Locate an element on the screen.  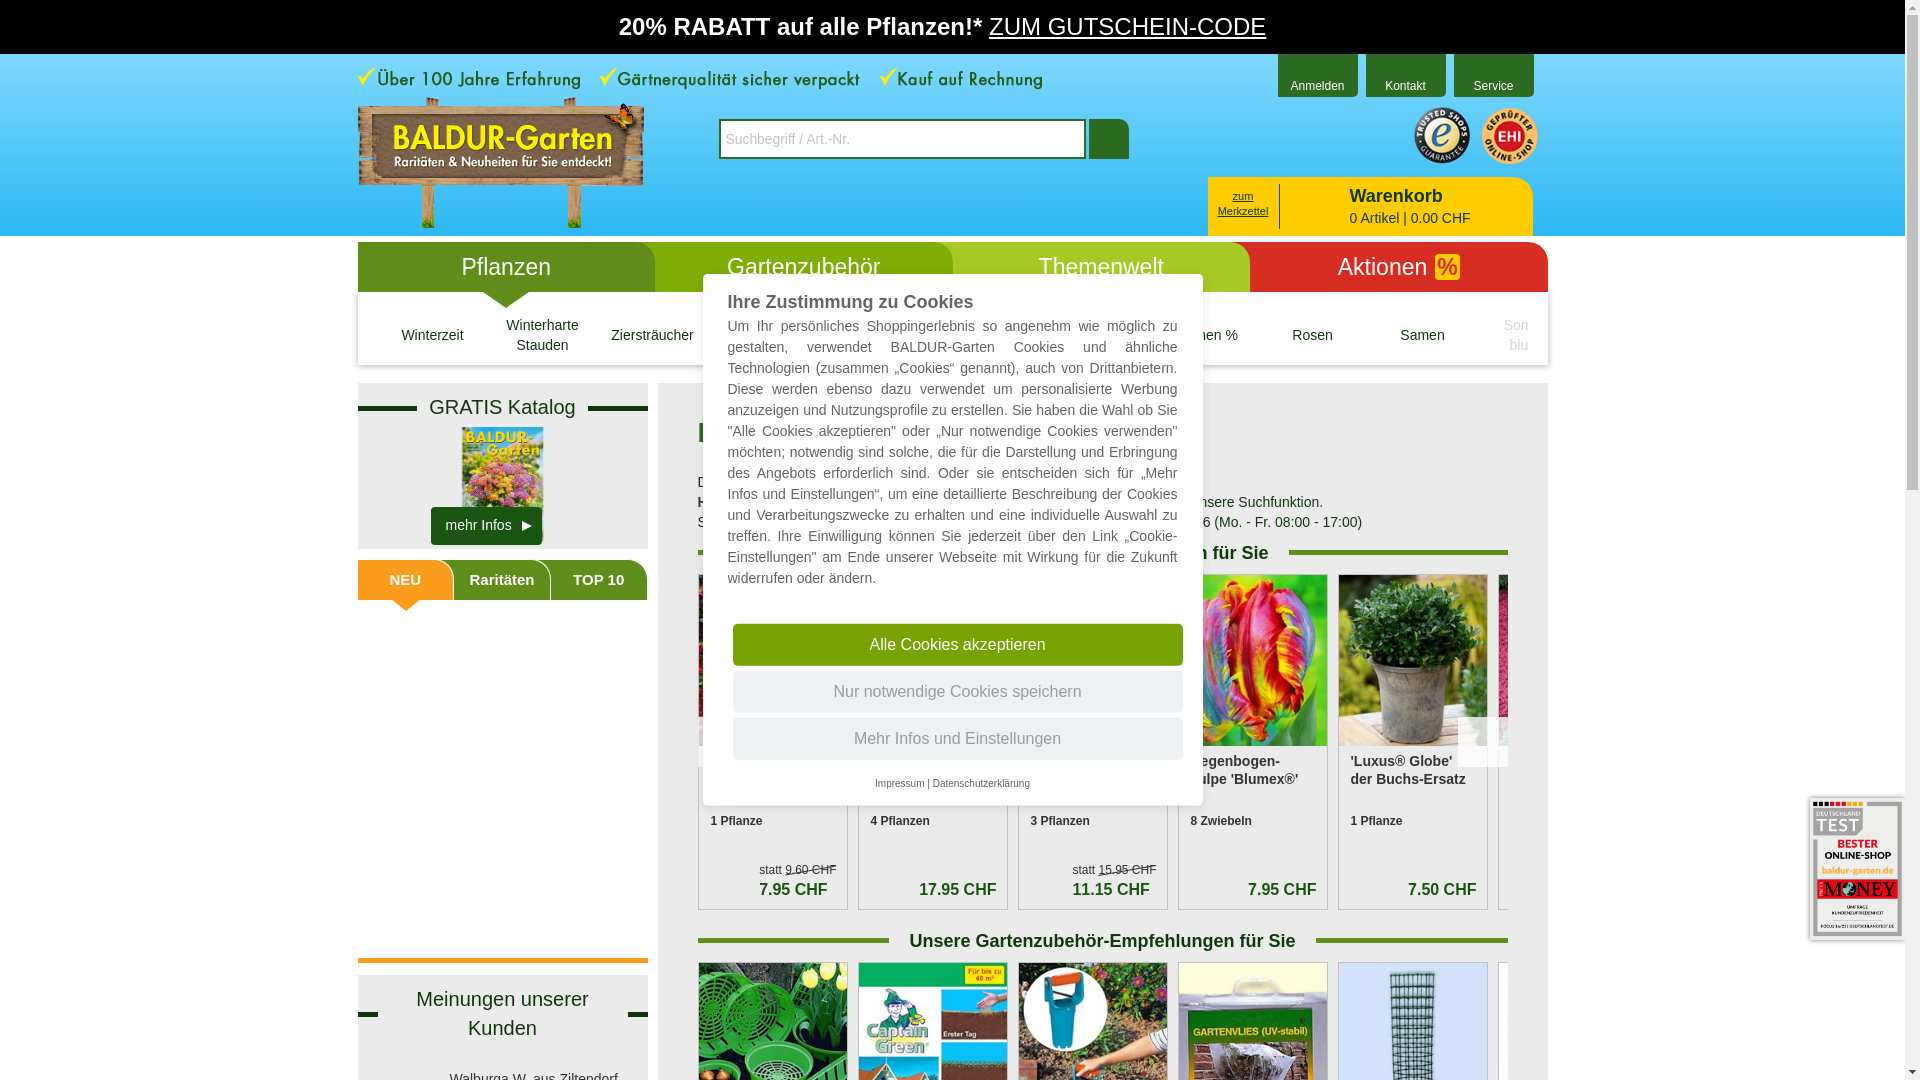
NEU is located at coordinates (406, 580).